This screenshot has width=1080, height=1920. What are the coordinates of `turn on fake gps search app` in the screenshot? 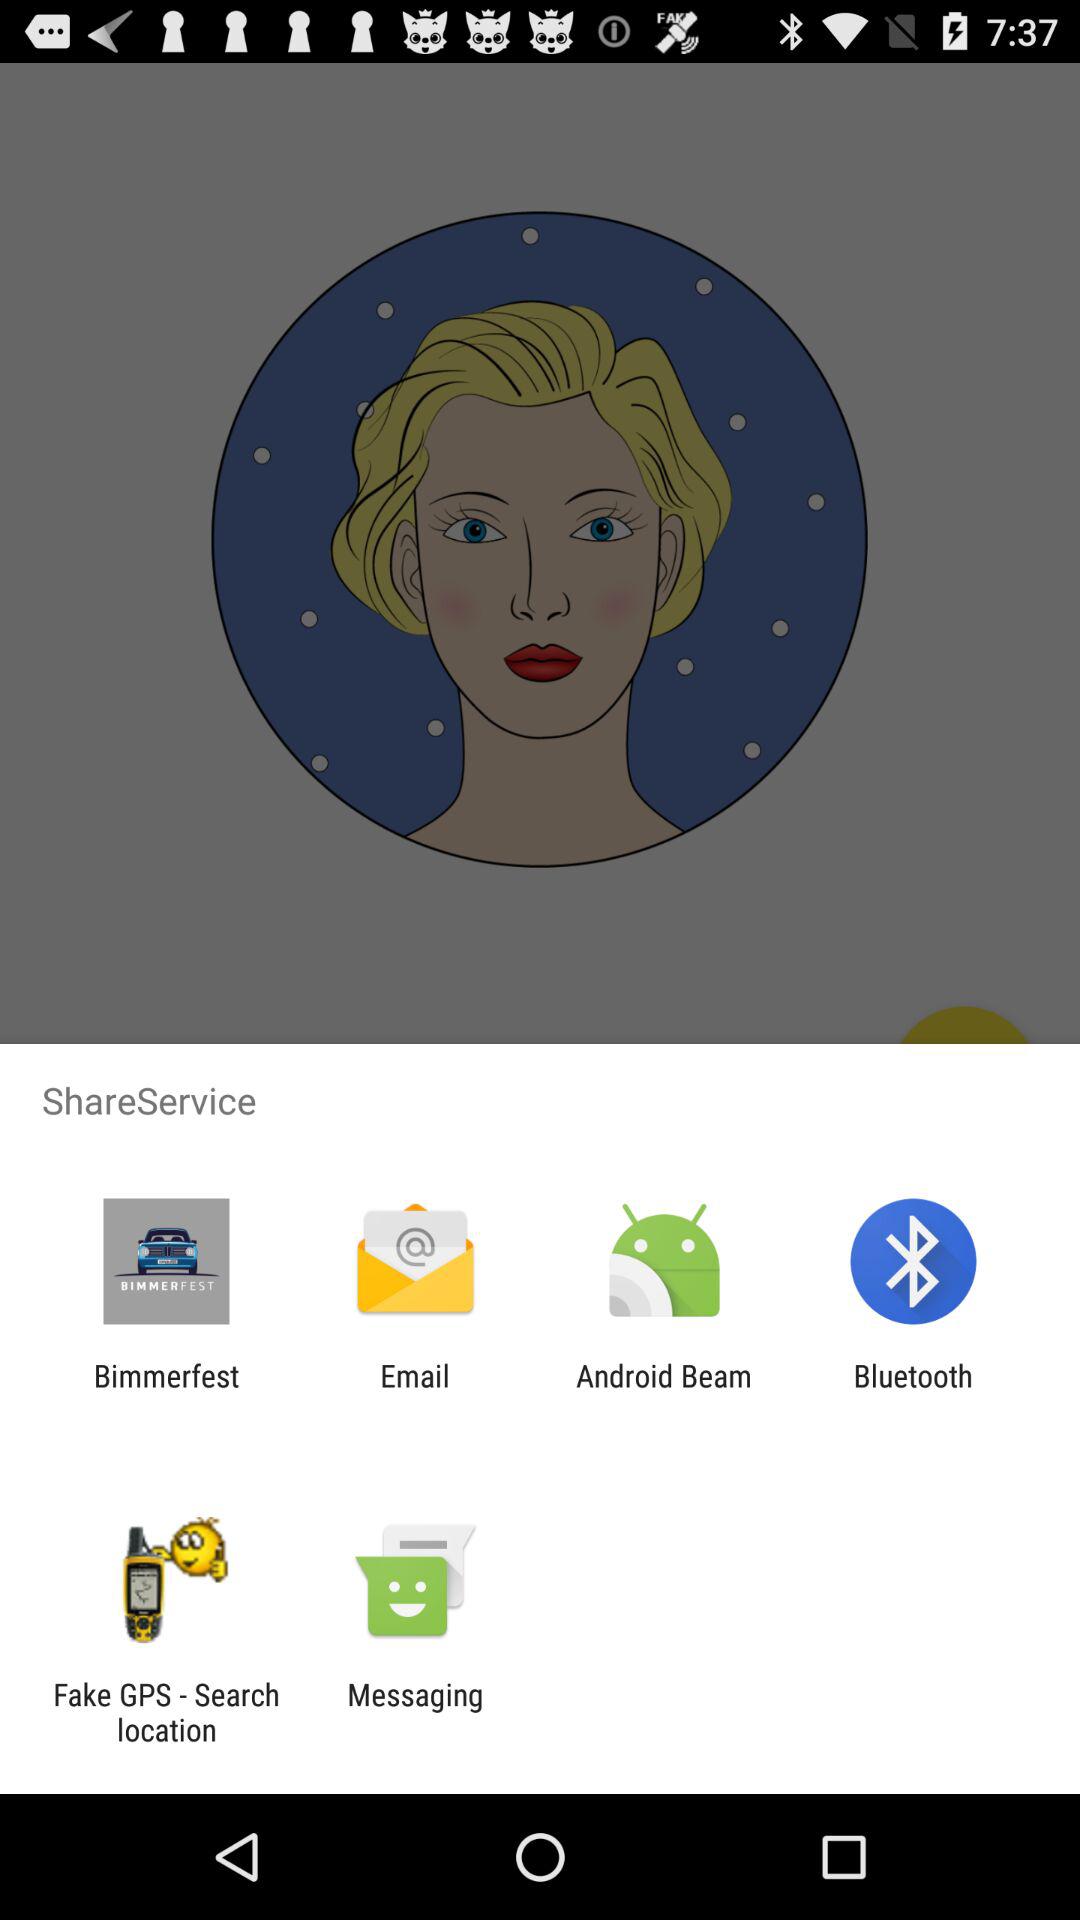 It's located at (166, 1712).